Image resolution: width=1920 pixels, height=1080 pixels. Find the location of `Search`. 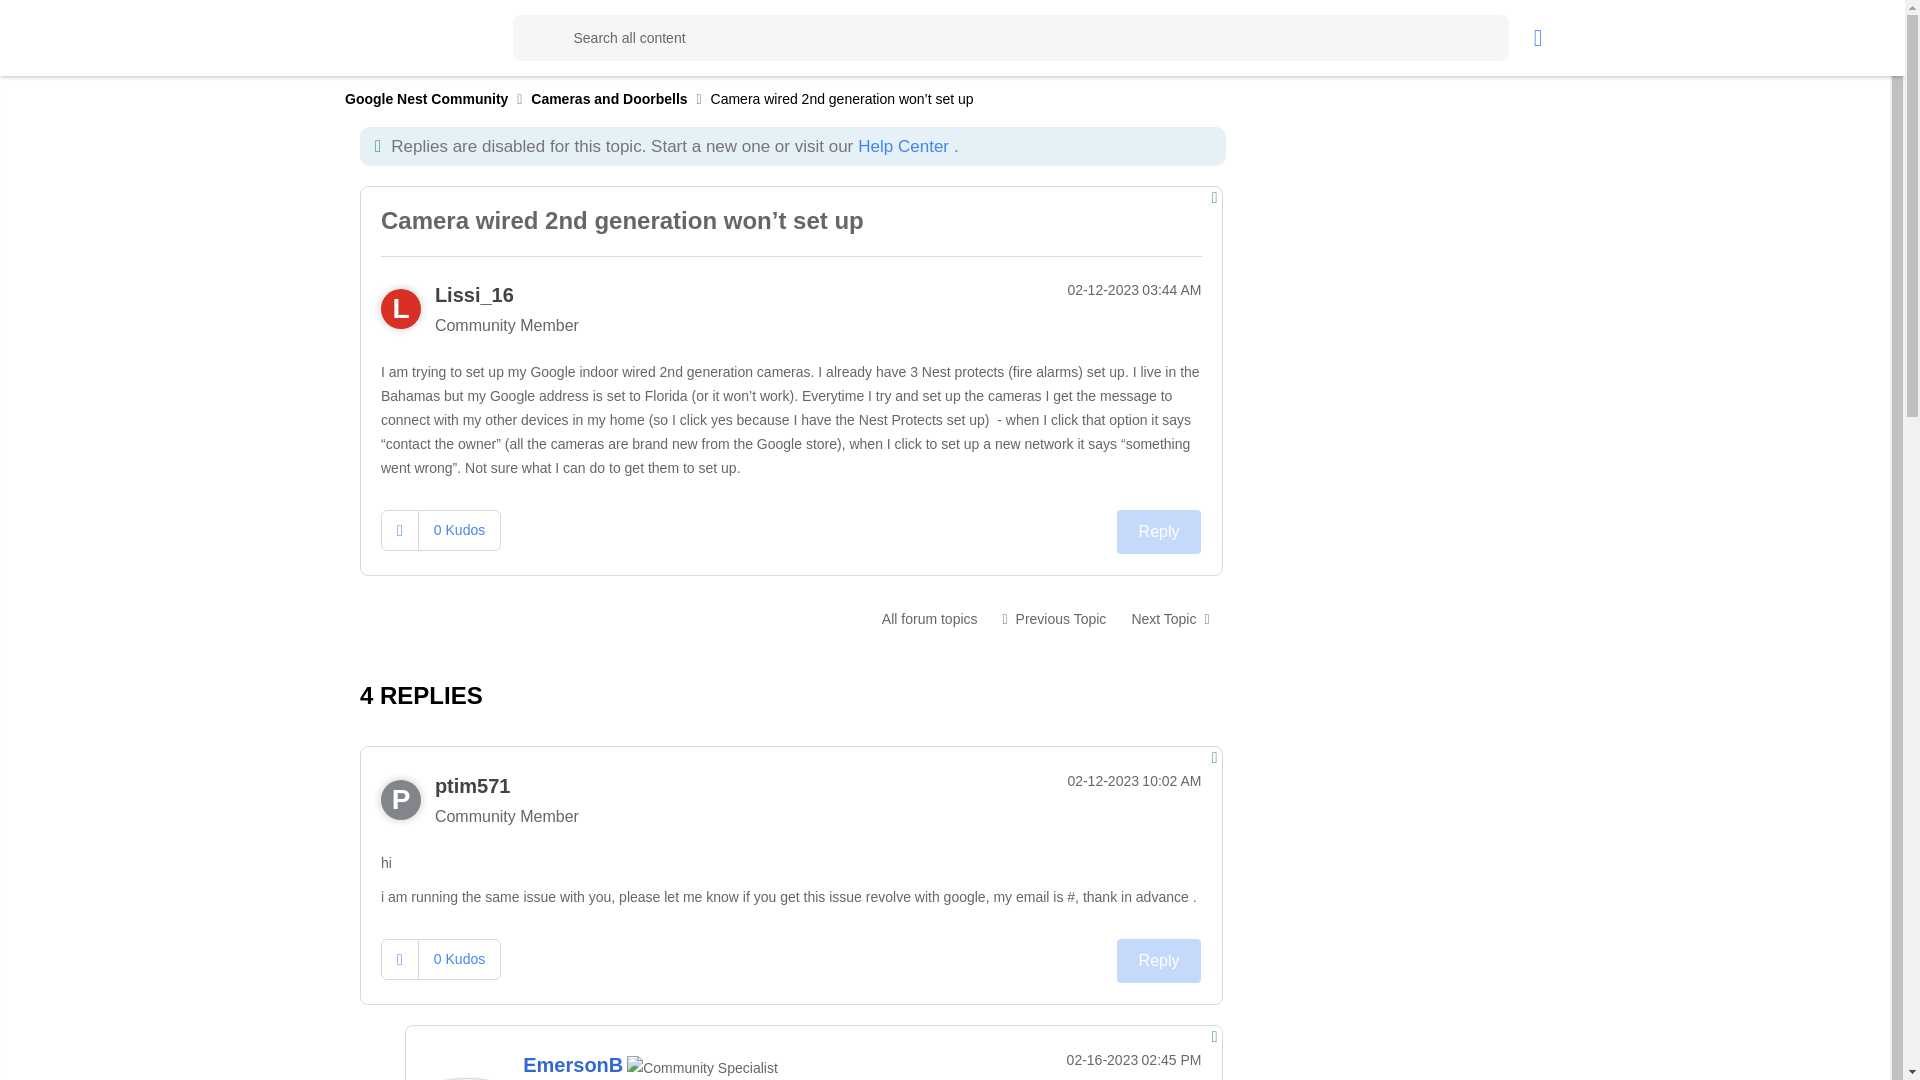

Search is located at coordinates (535, 38).